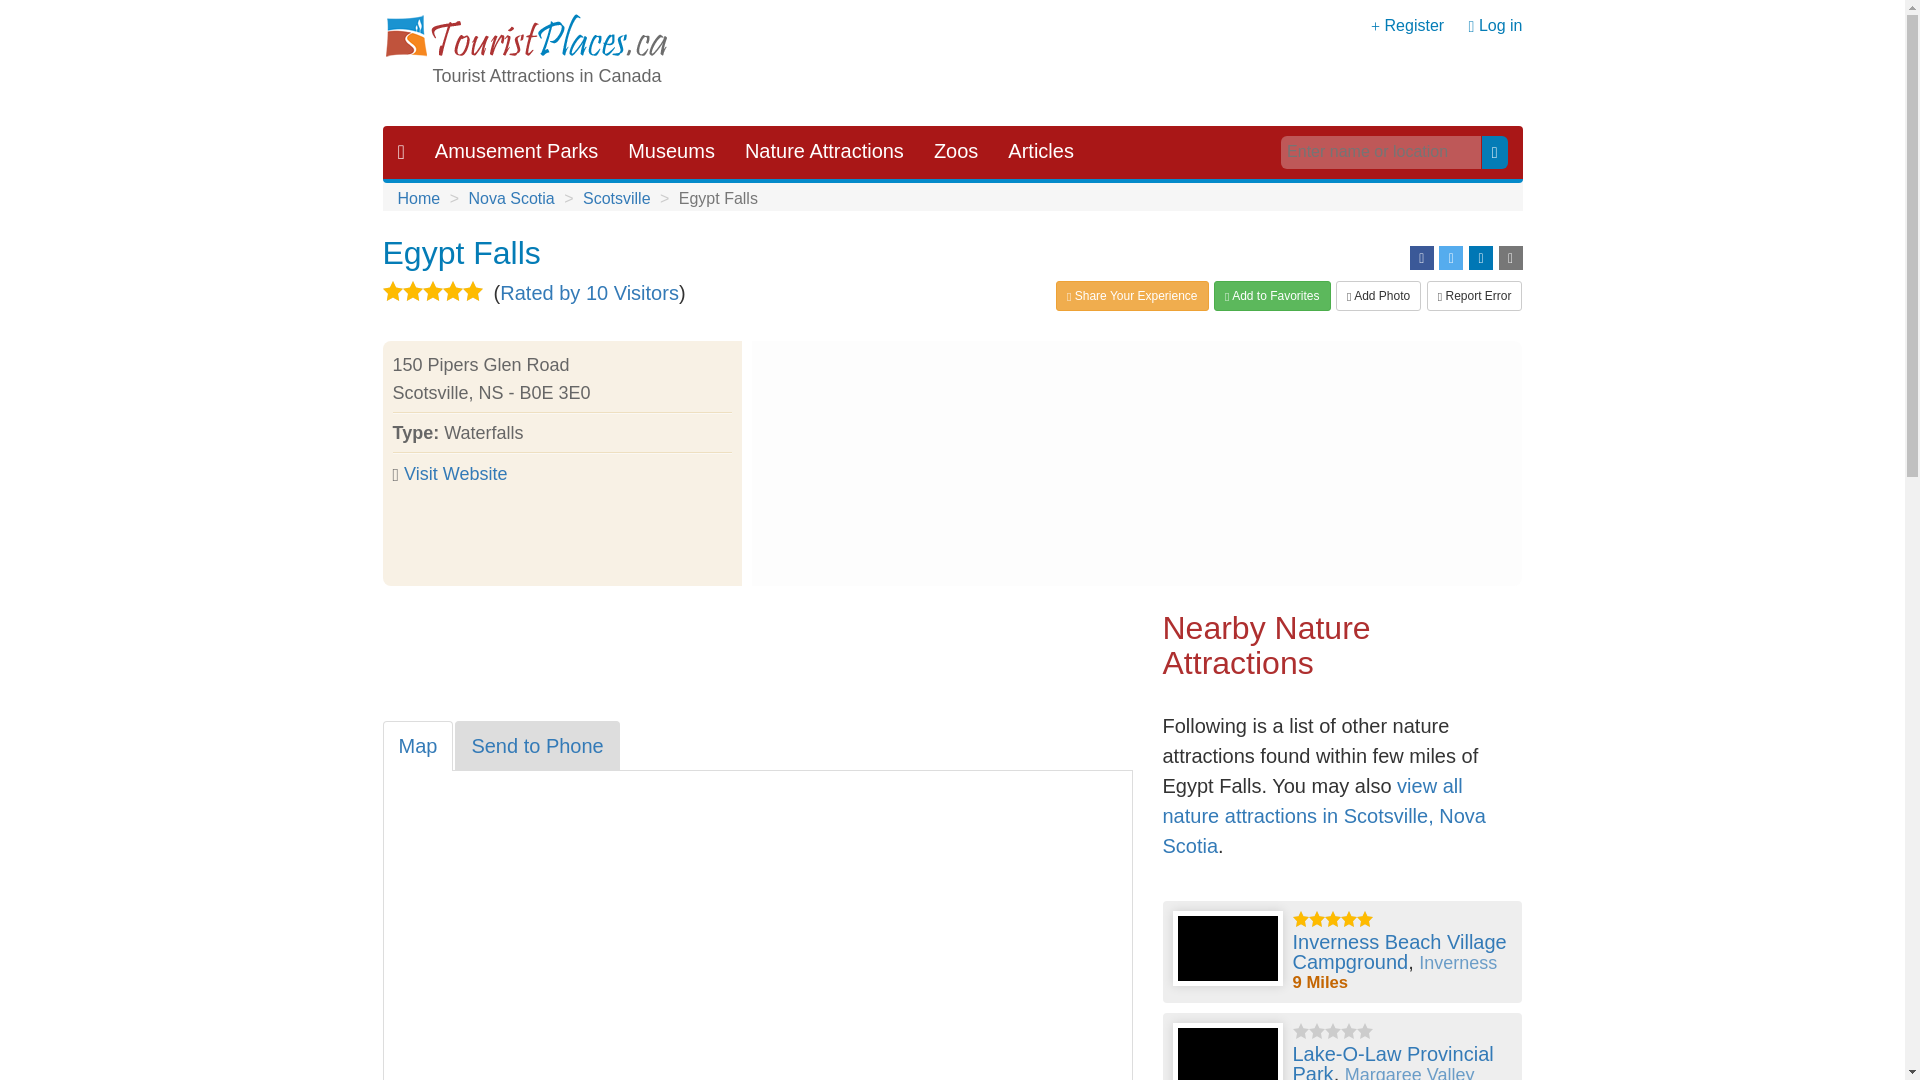 The height and width of the screenshot is (1080, 1920). Describe the element at coordinates (516, 151) in the screenshot. I see `Amusement Parks` at that location.